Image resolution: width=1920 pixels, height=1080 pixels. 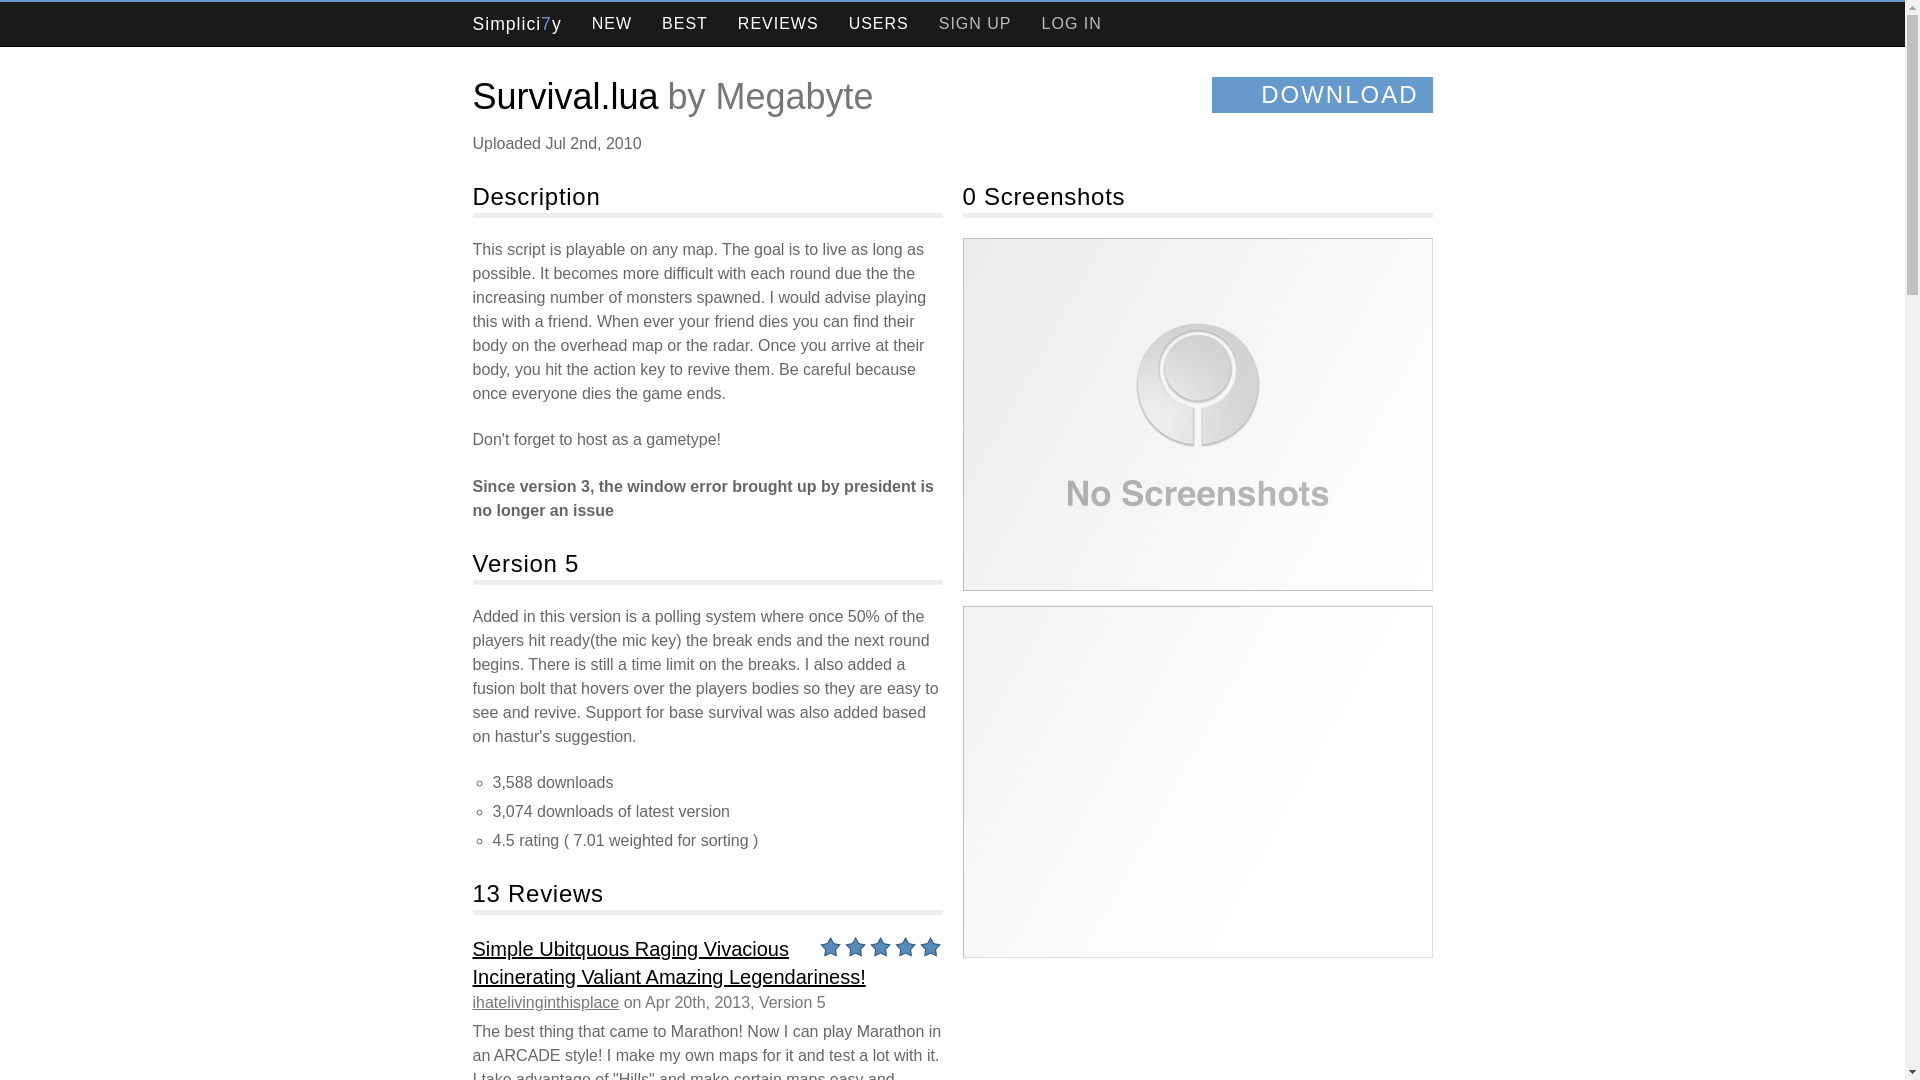 What do you see at coordinates (879, 24) in the screenshot?
I see `USERS` at bounding box center [879, 24].